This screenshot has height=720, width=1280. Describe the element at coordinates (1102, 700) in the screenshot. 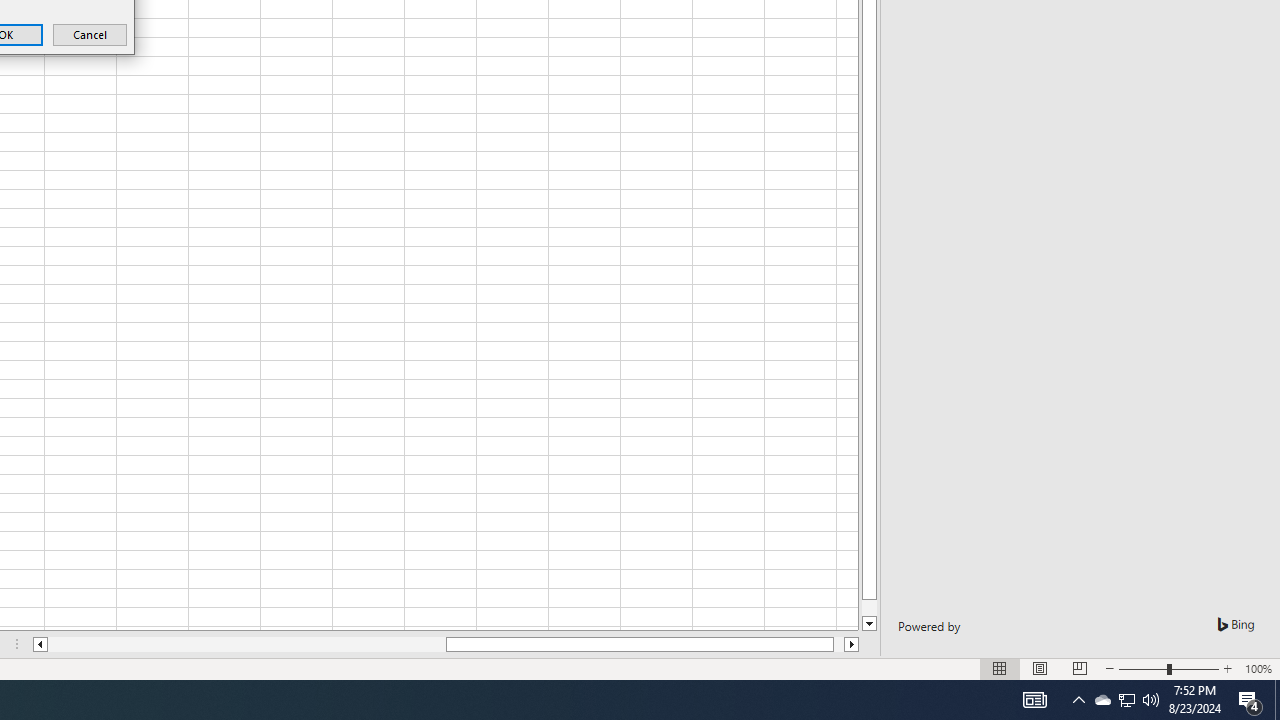

I see `Cancel` at that location.